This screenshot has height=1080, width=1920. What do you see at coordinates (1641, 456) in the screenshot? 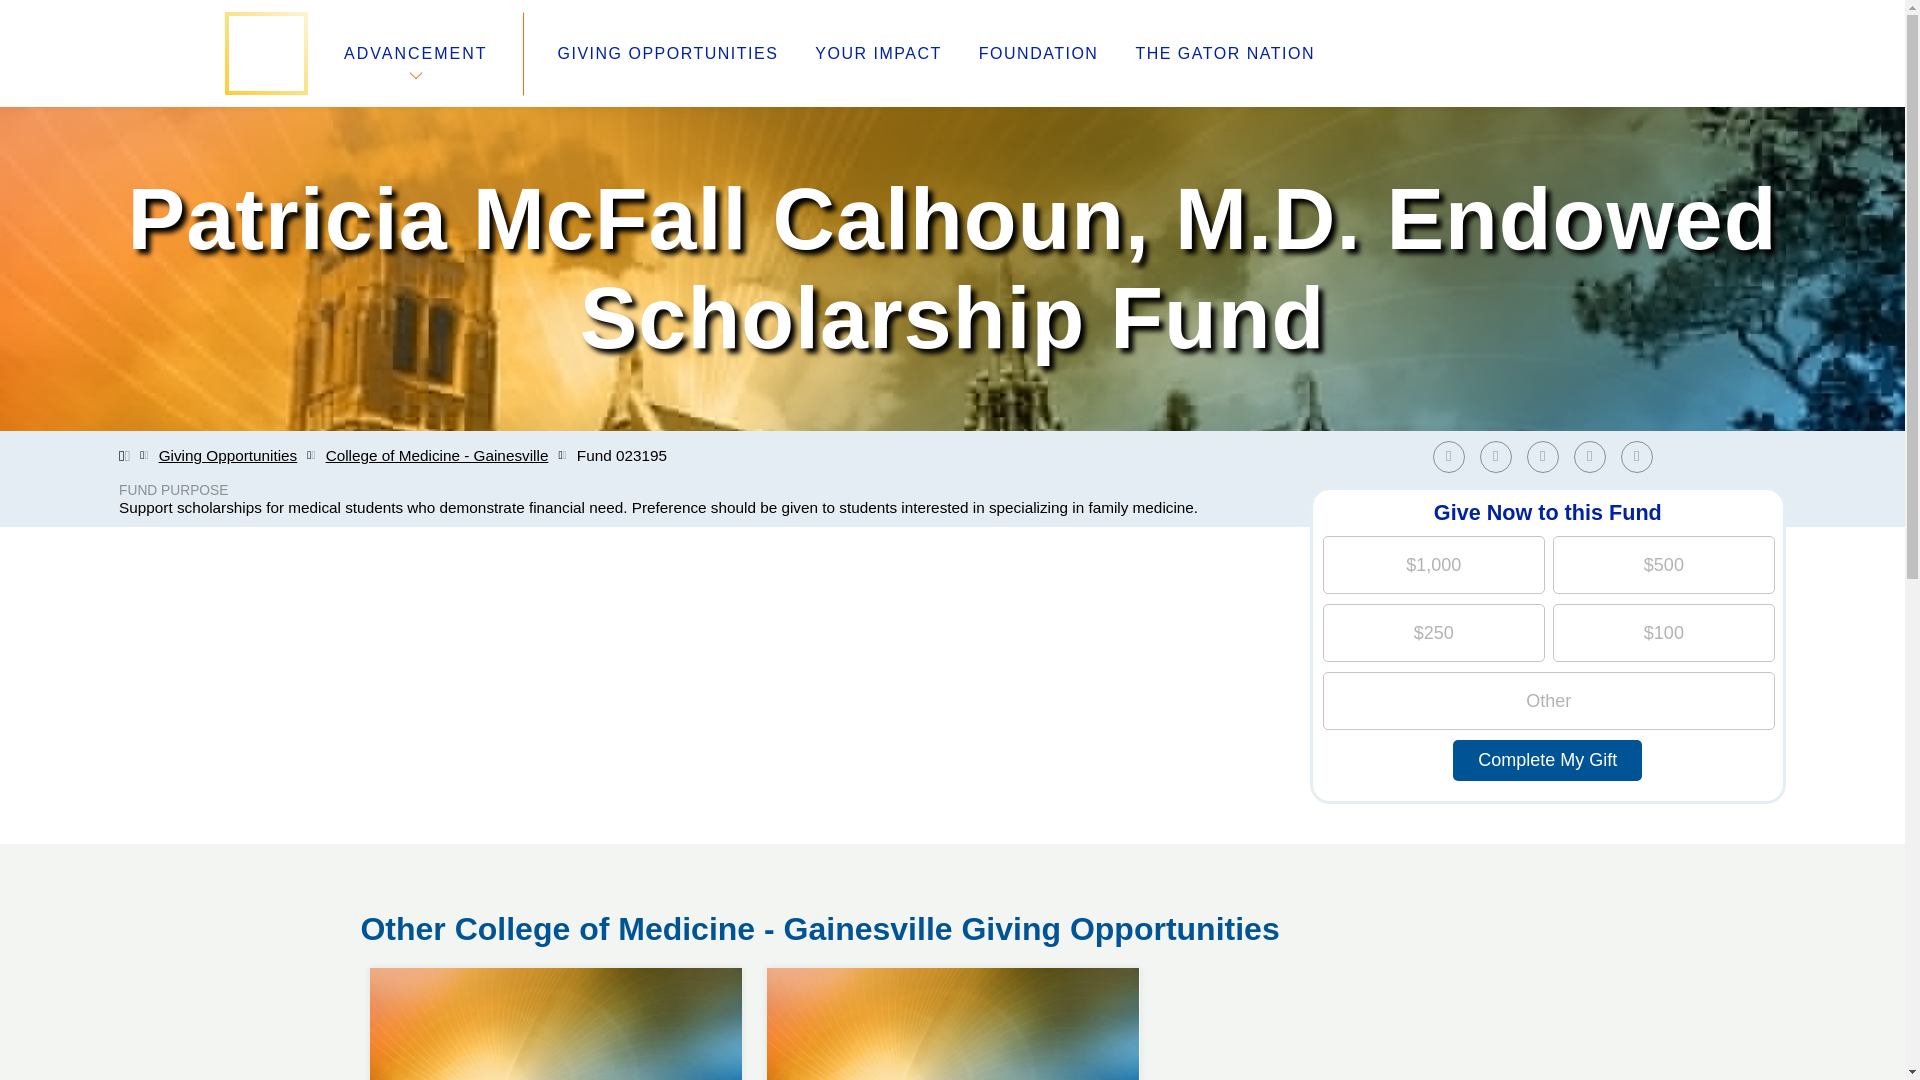
I see `Share on Twitter` at bounding box center [1641, 456].